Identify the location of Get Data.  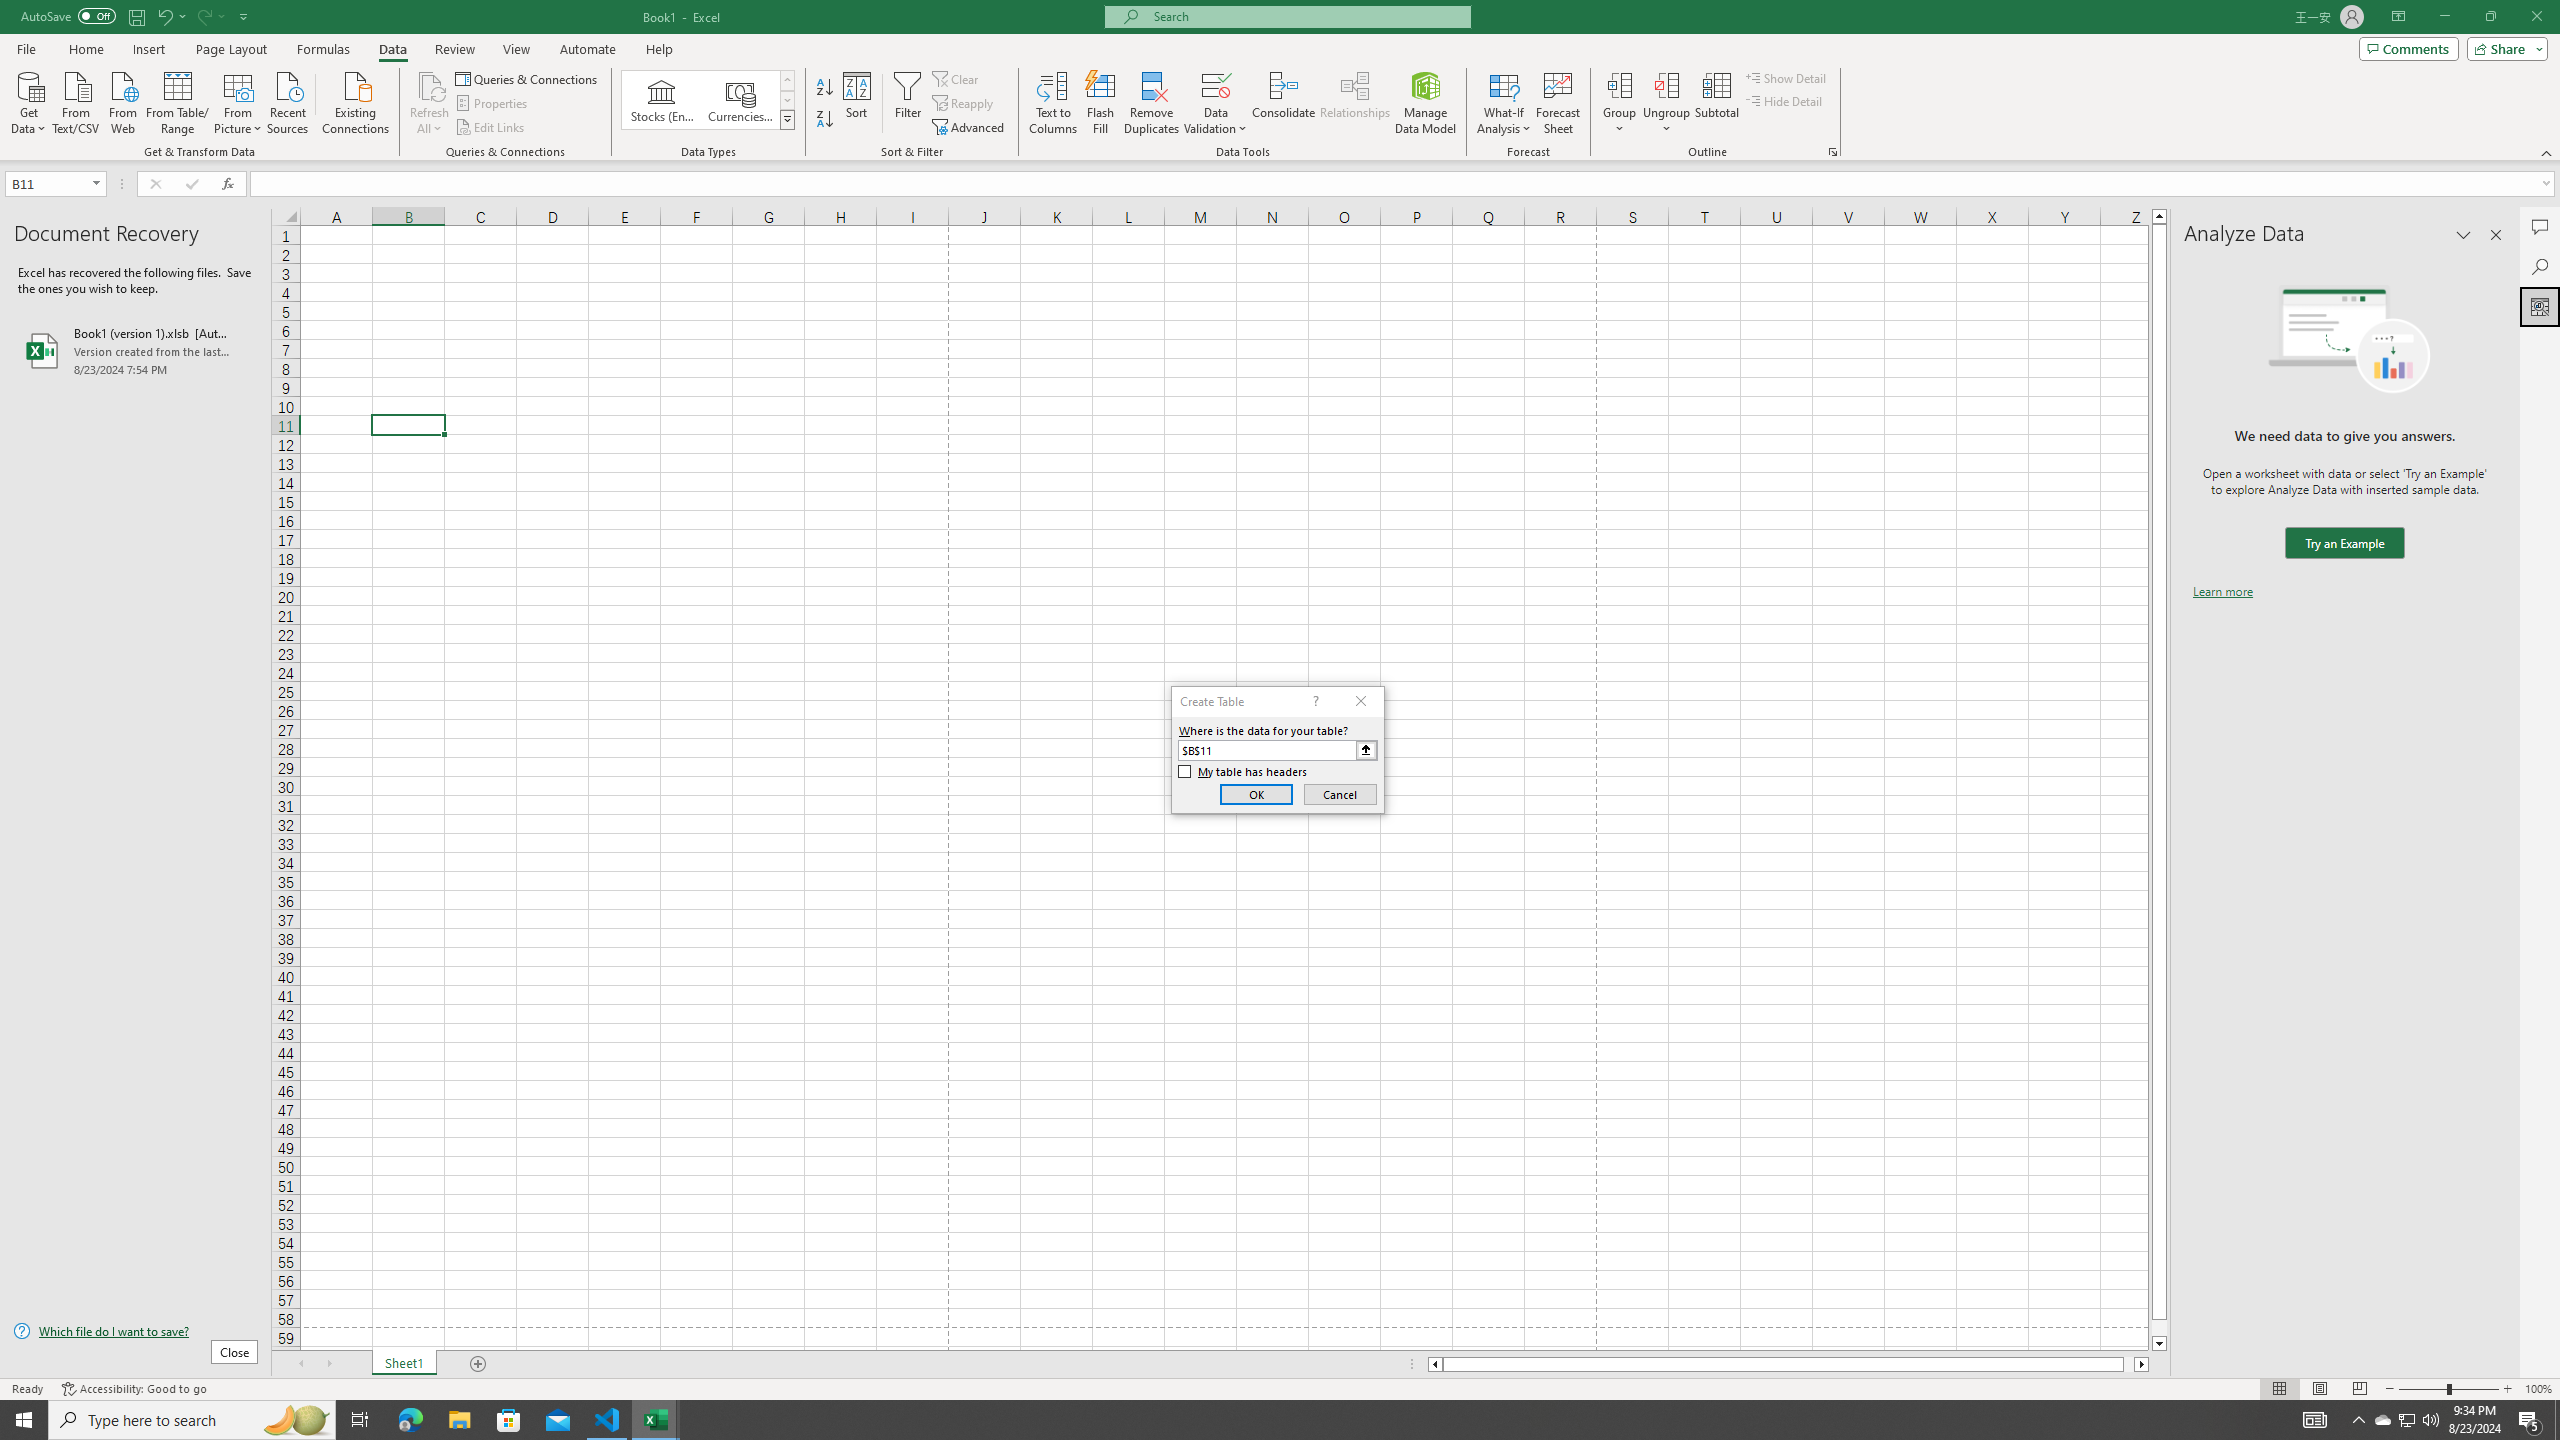
(29, 101).